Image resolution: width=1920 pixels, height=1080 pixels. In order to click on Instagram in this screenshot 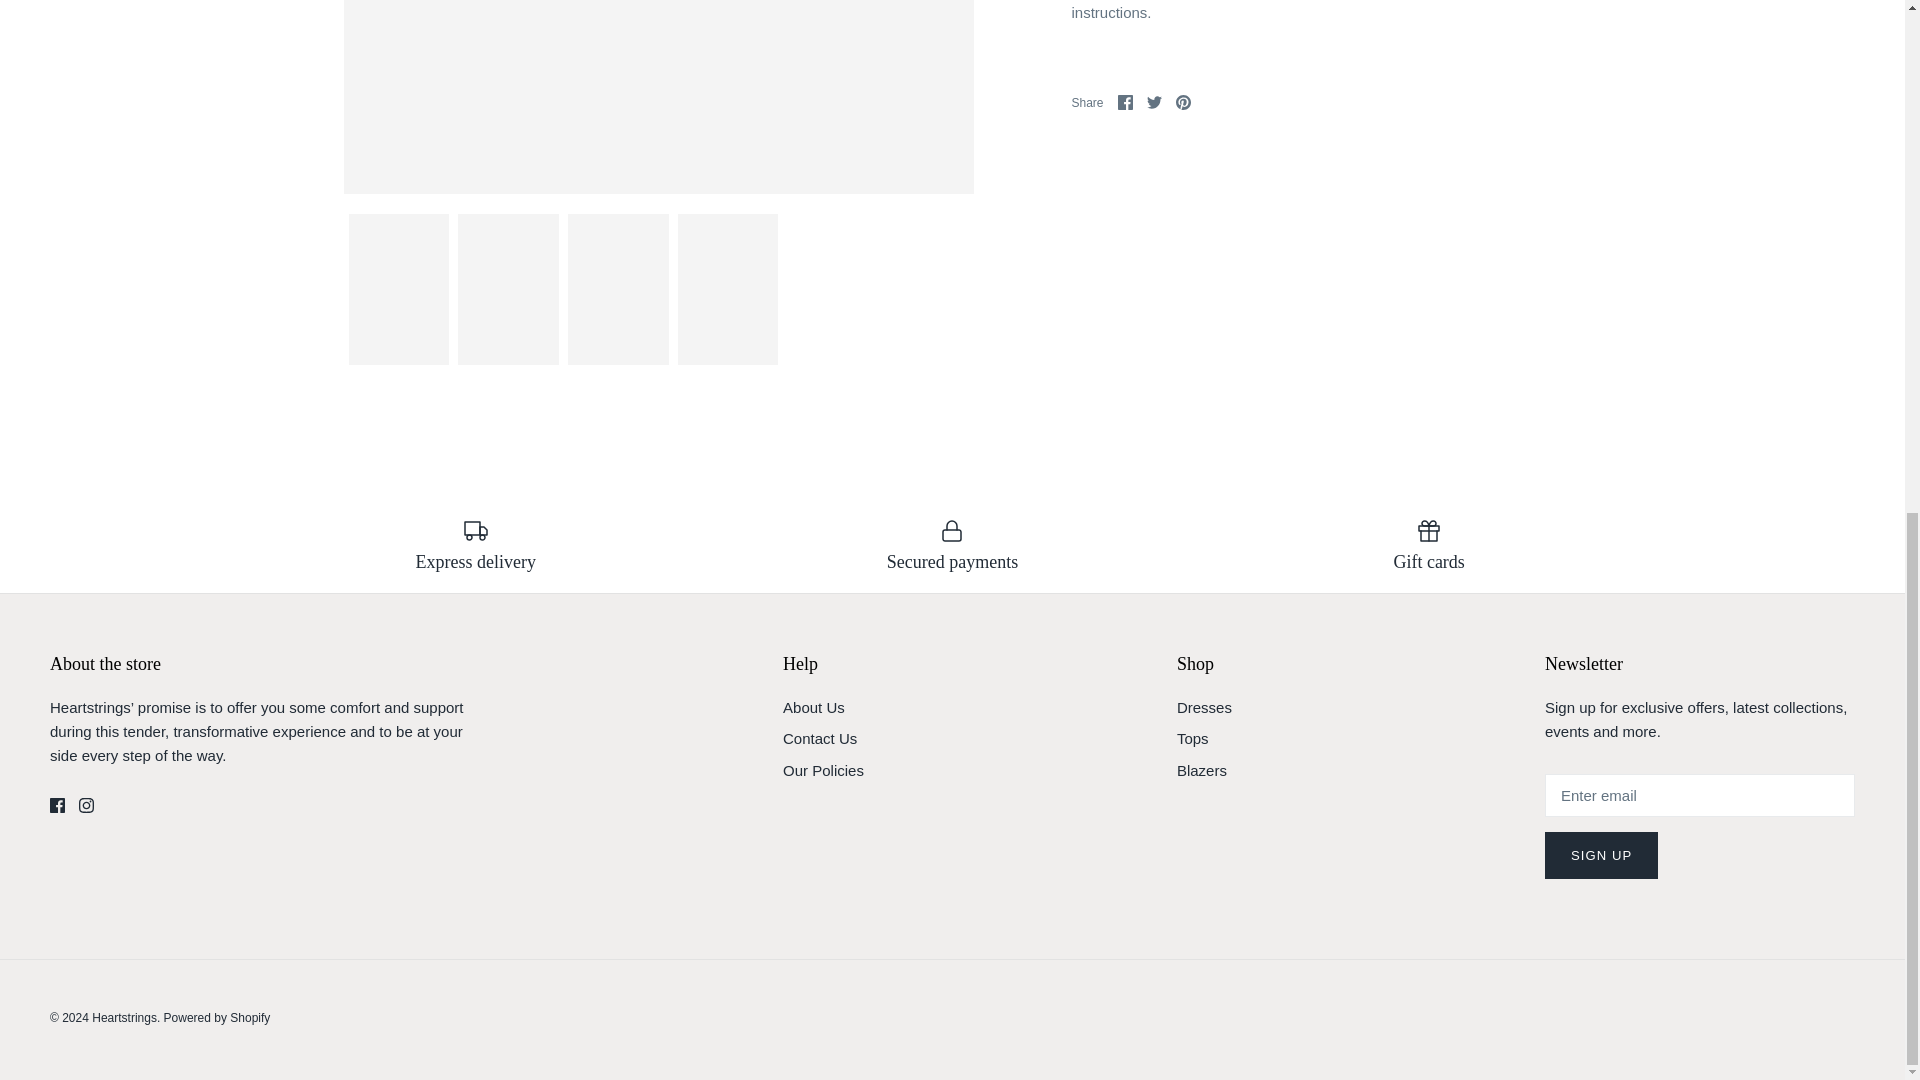, I will do `click(86, 806)`.